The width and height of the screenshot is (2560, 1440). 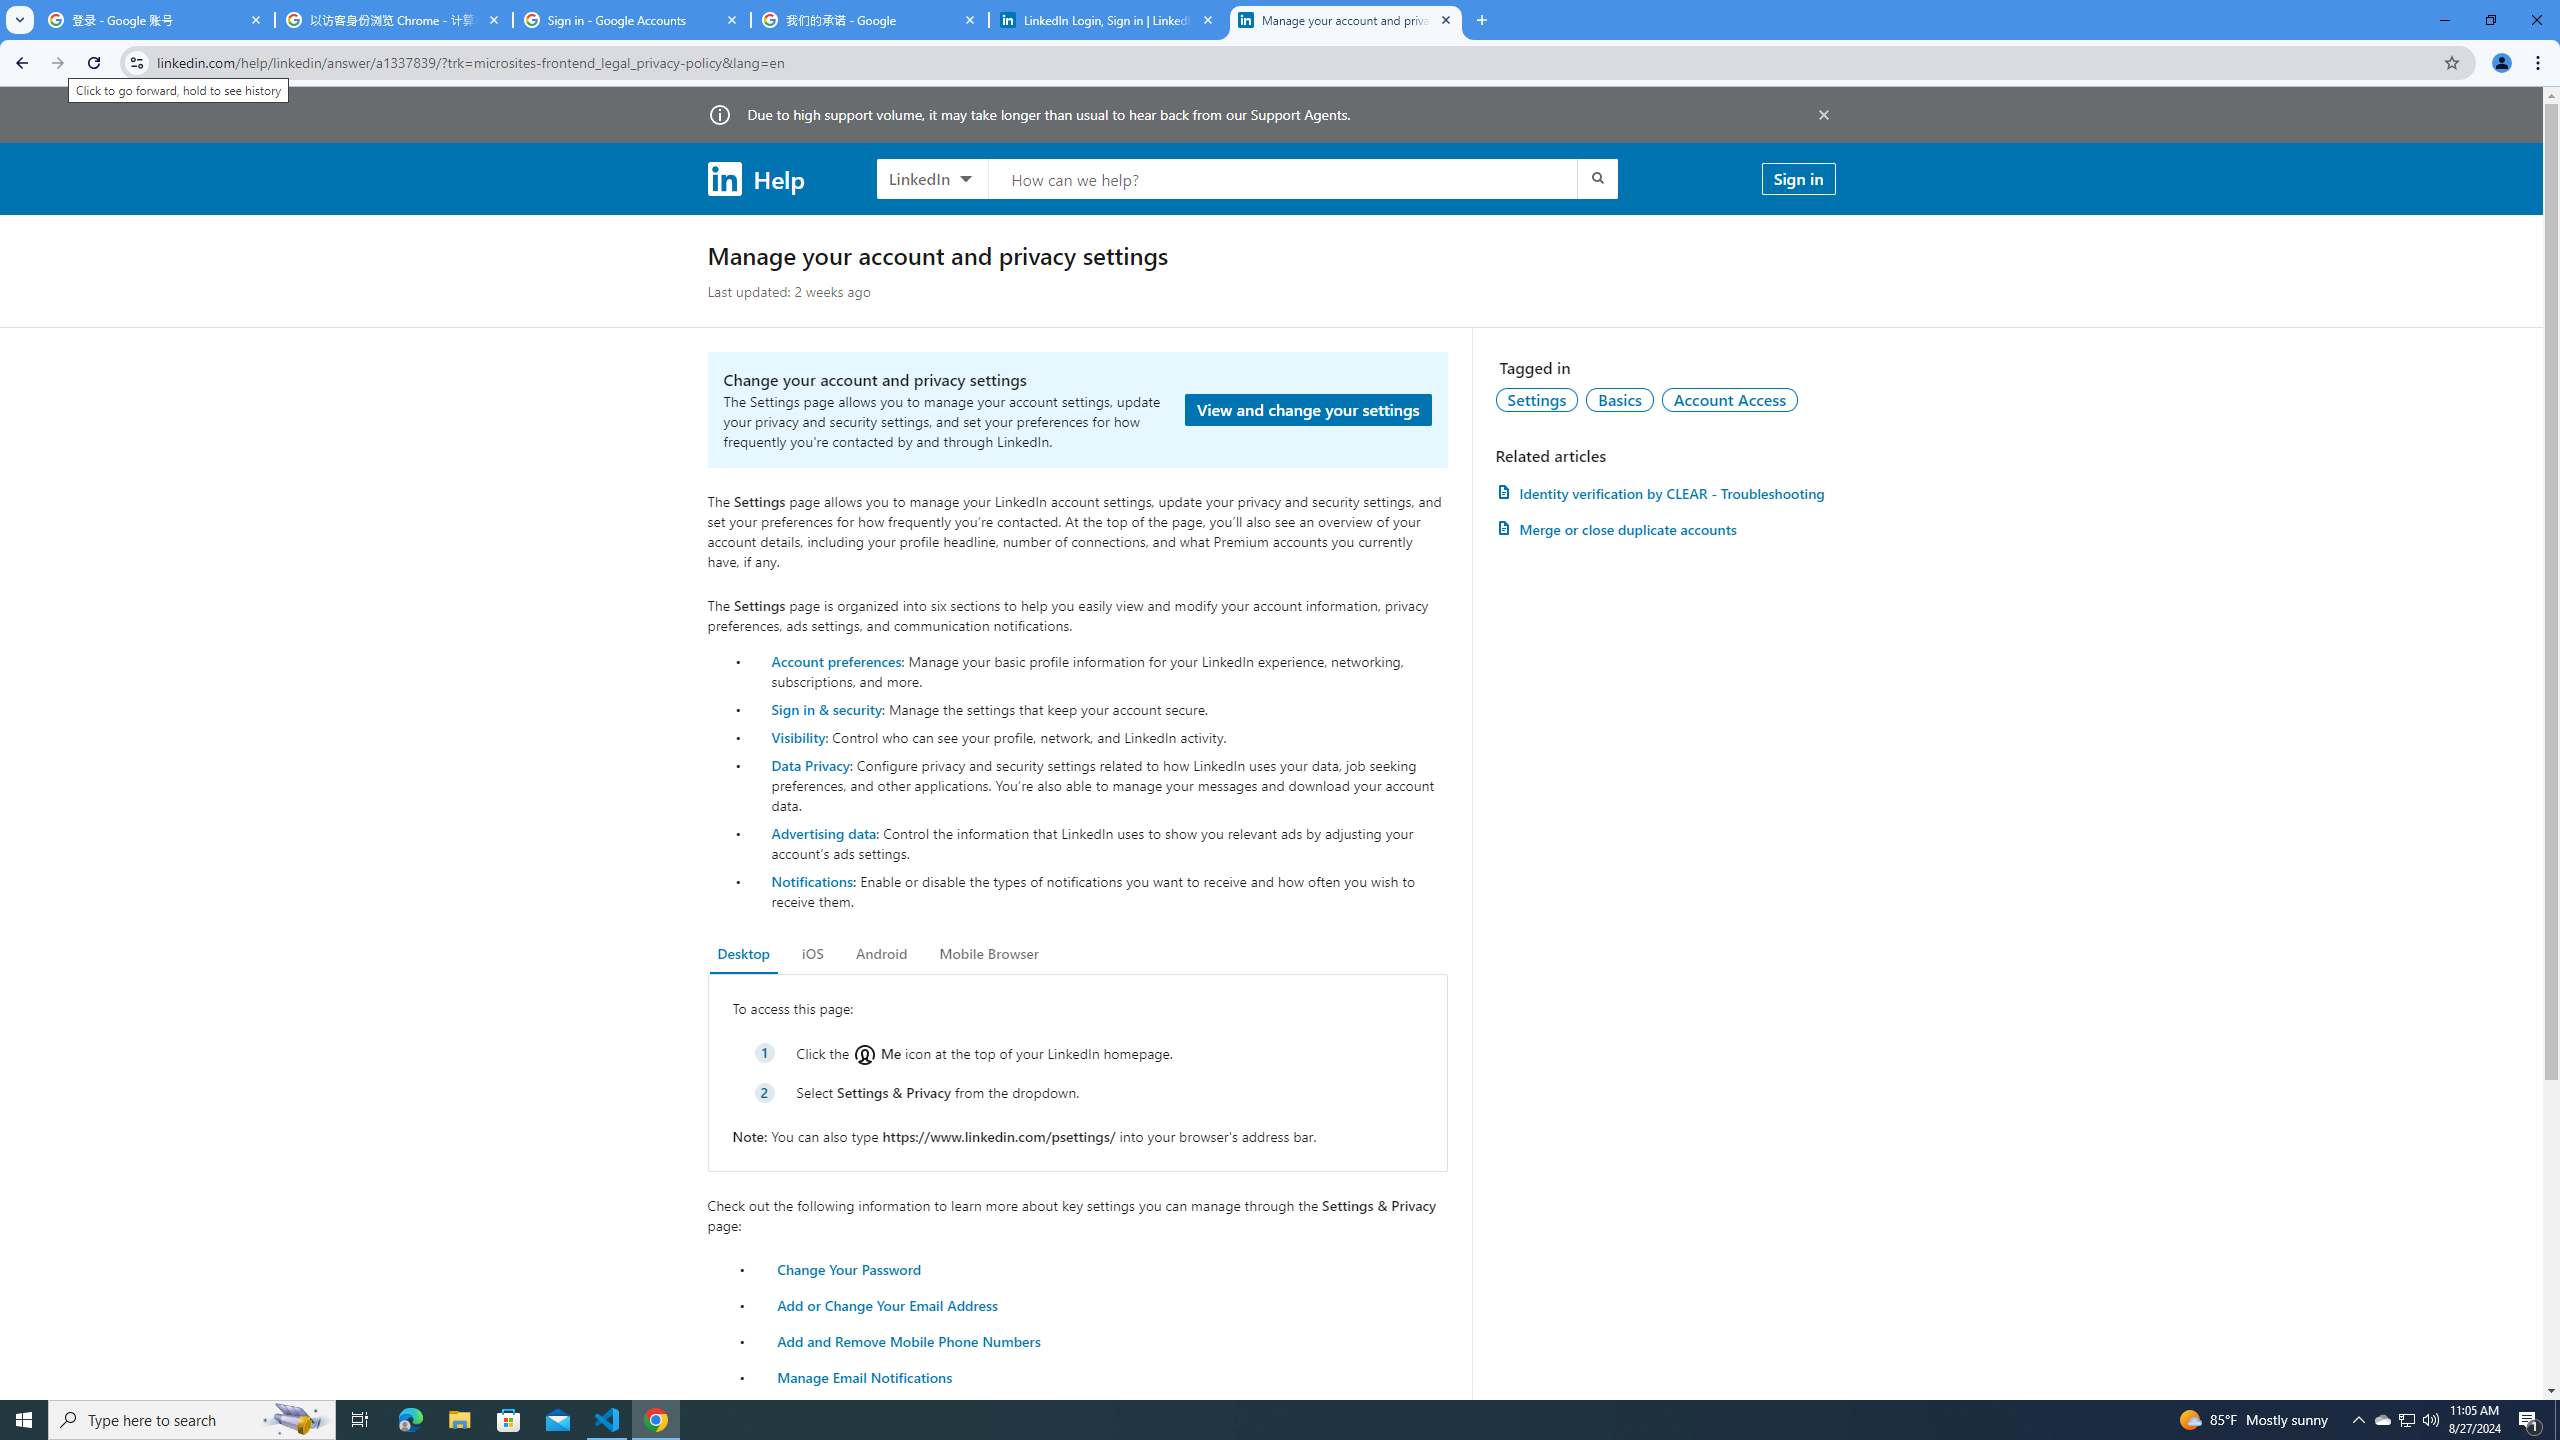 What do you see at coordinates (632, 20) in the screenshot?
I see `Sign in - Google Accounts` at bounding box center [632, 20].